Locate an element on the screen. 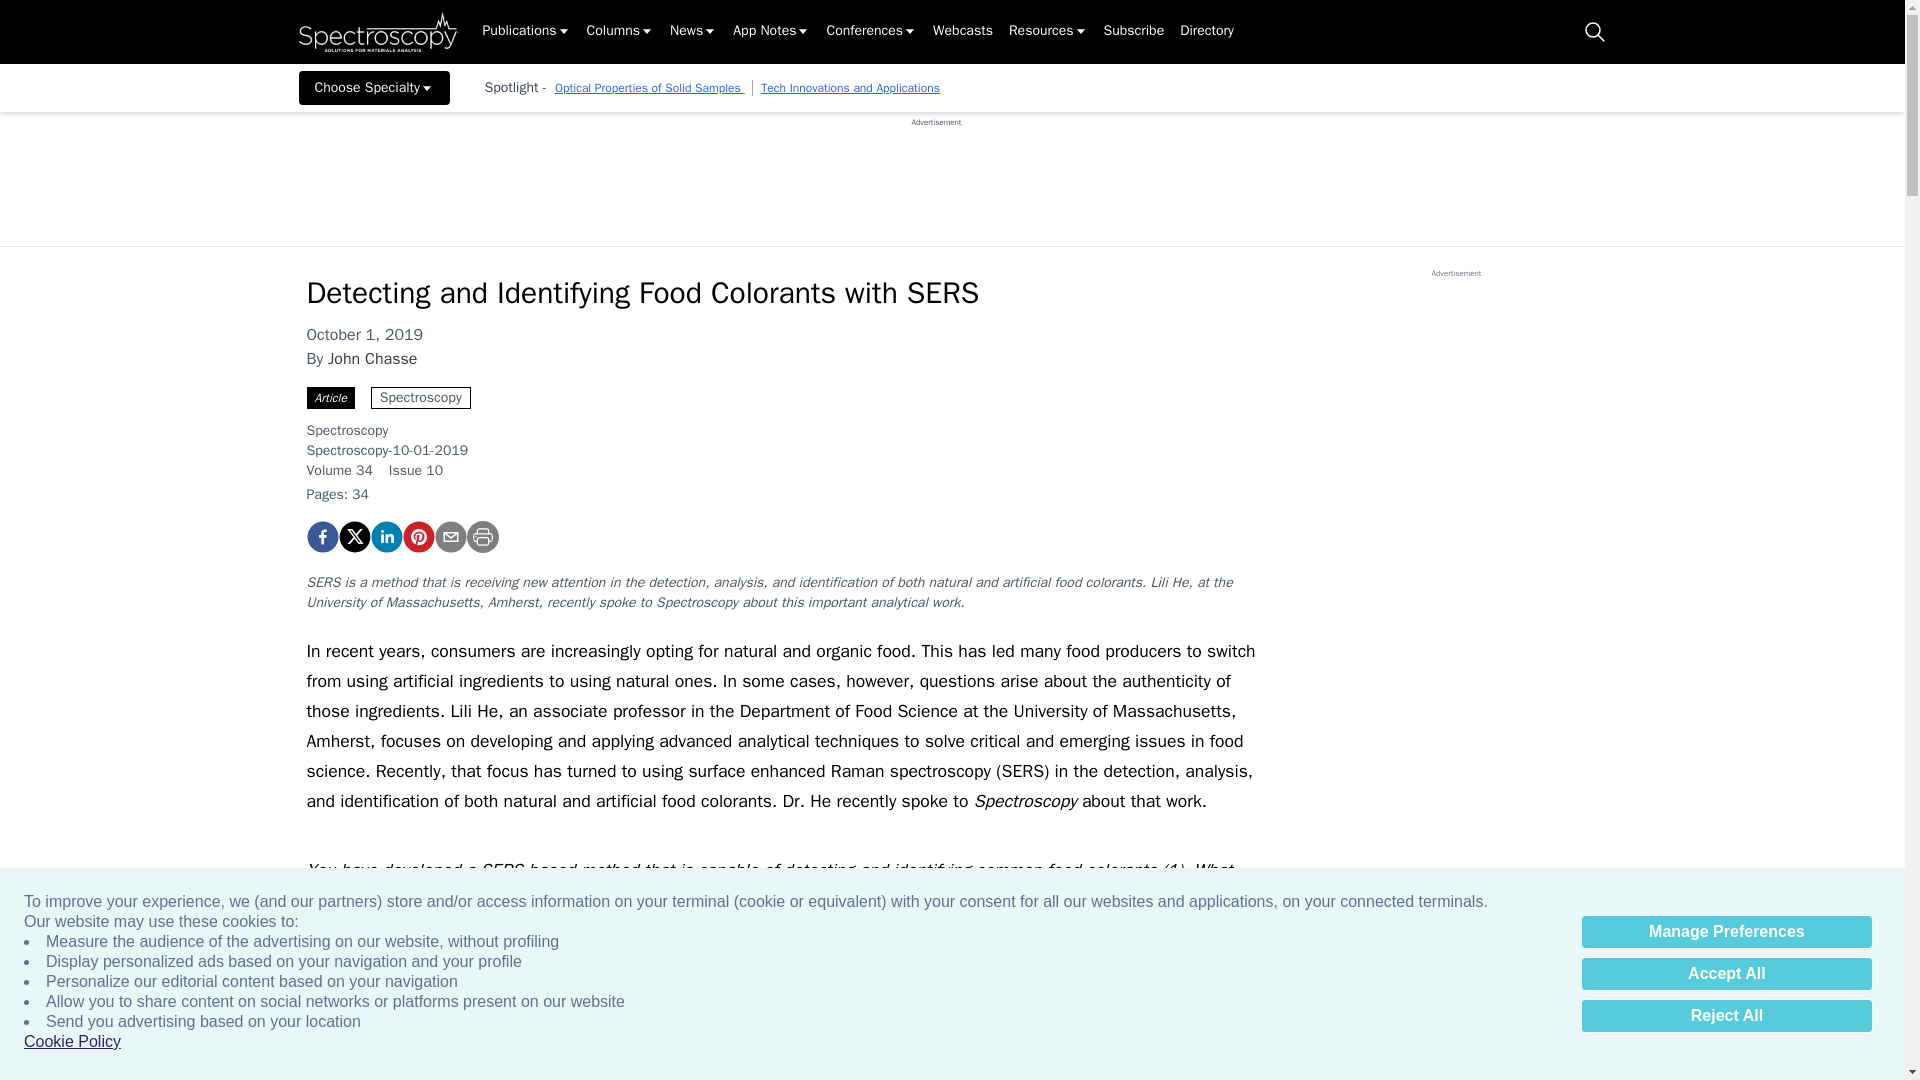 The image size is (1920, 1080). 3rd party ad content is located at coordinates (936, 173).